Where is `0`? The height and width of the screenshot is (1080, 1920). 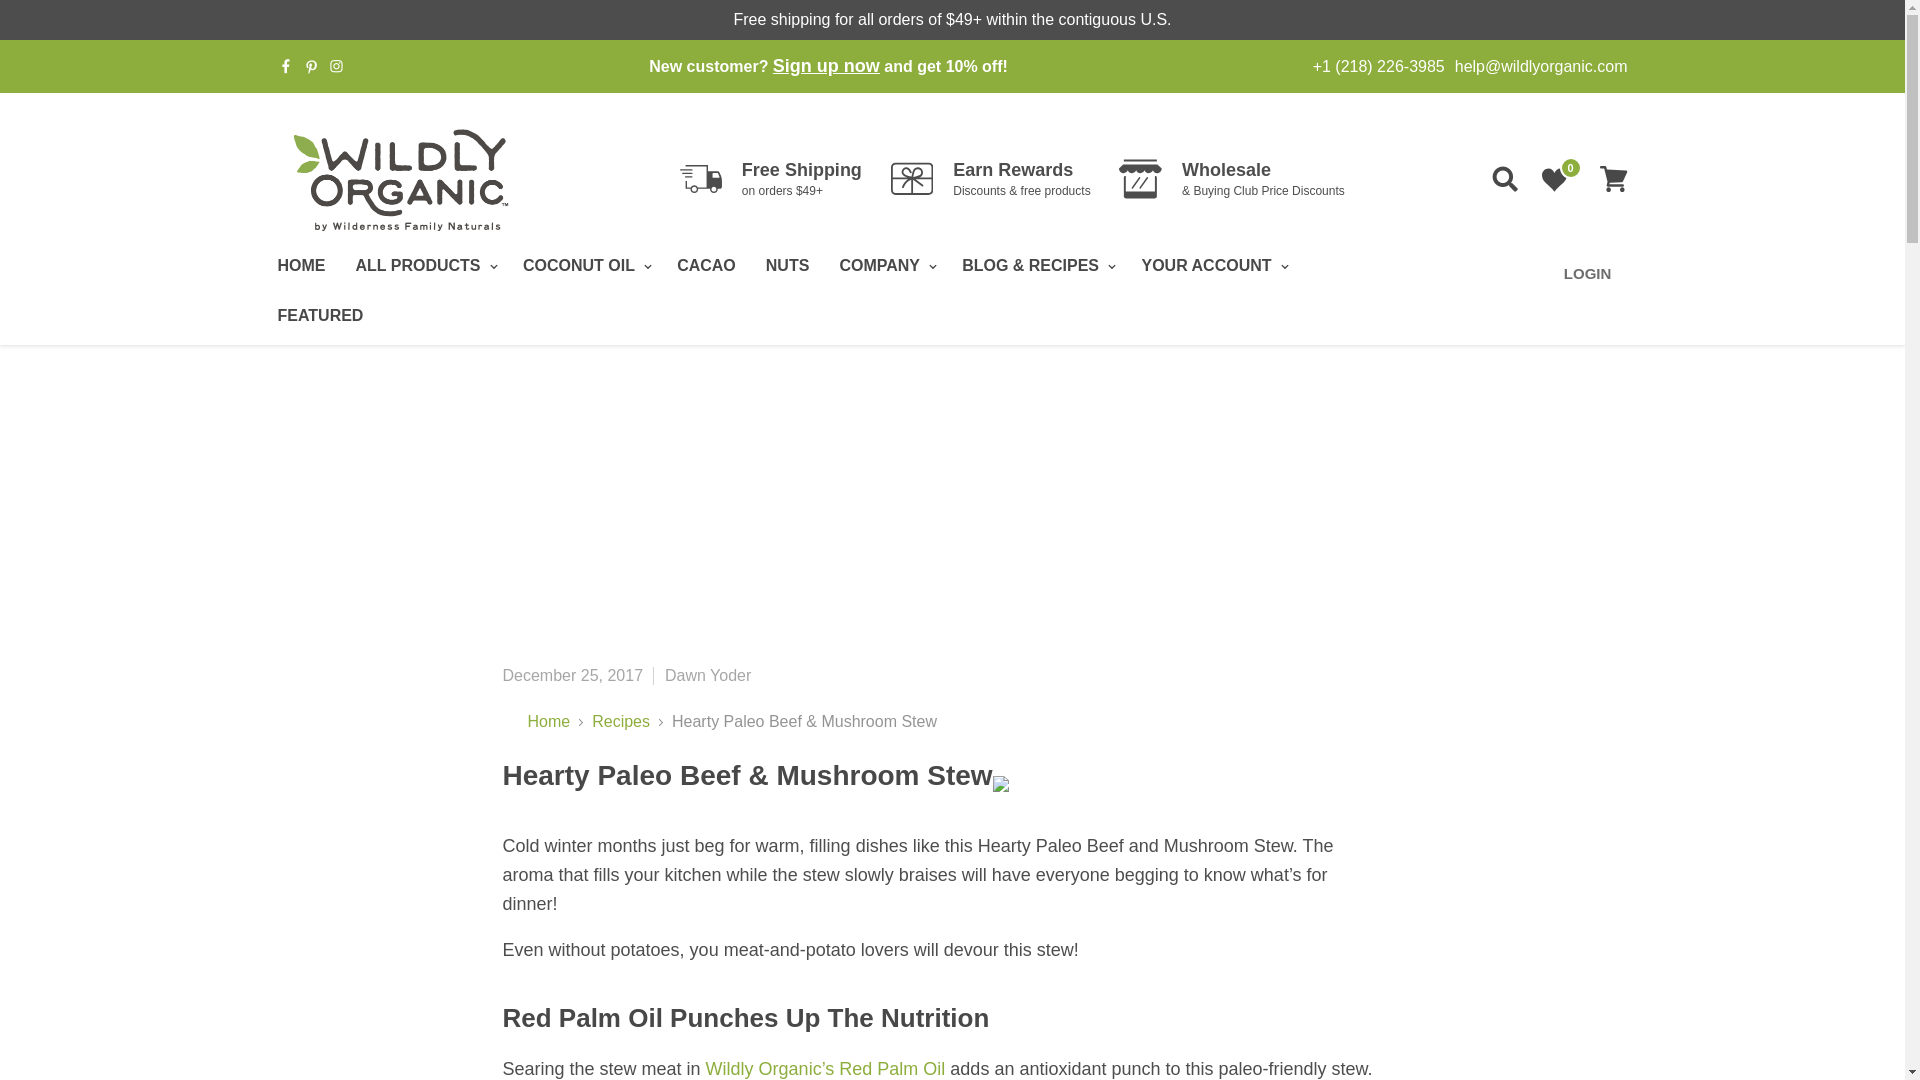 0 is located at coordinates (1553, 178).